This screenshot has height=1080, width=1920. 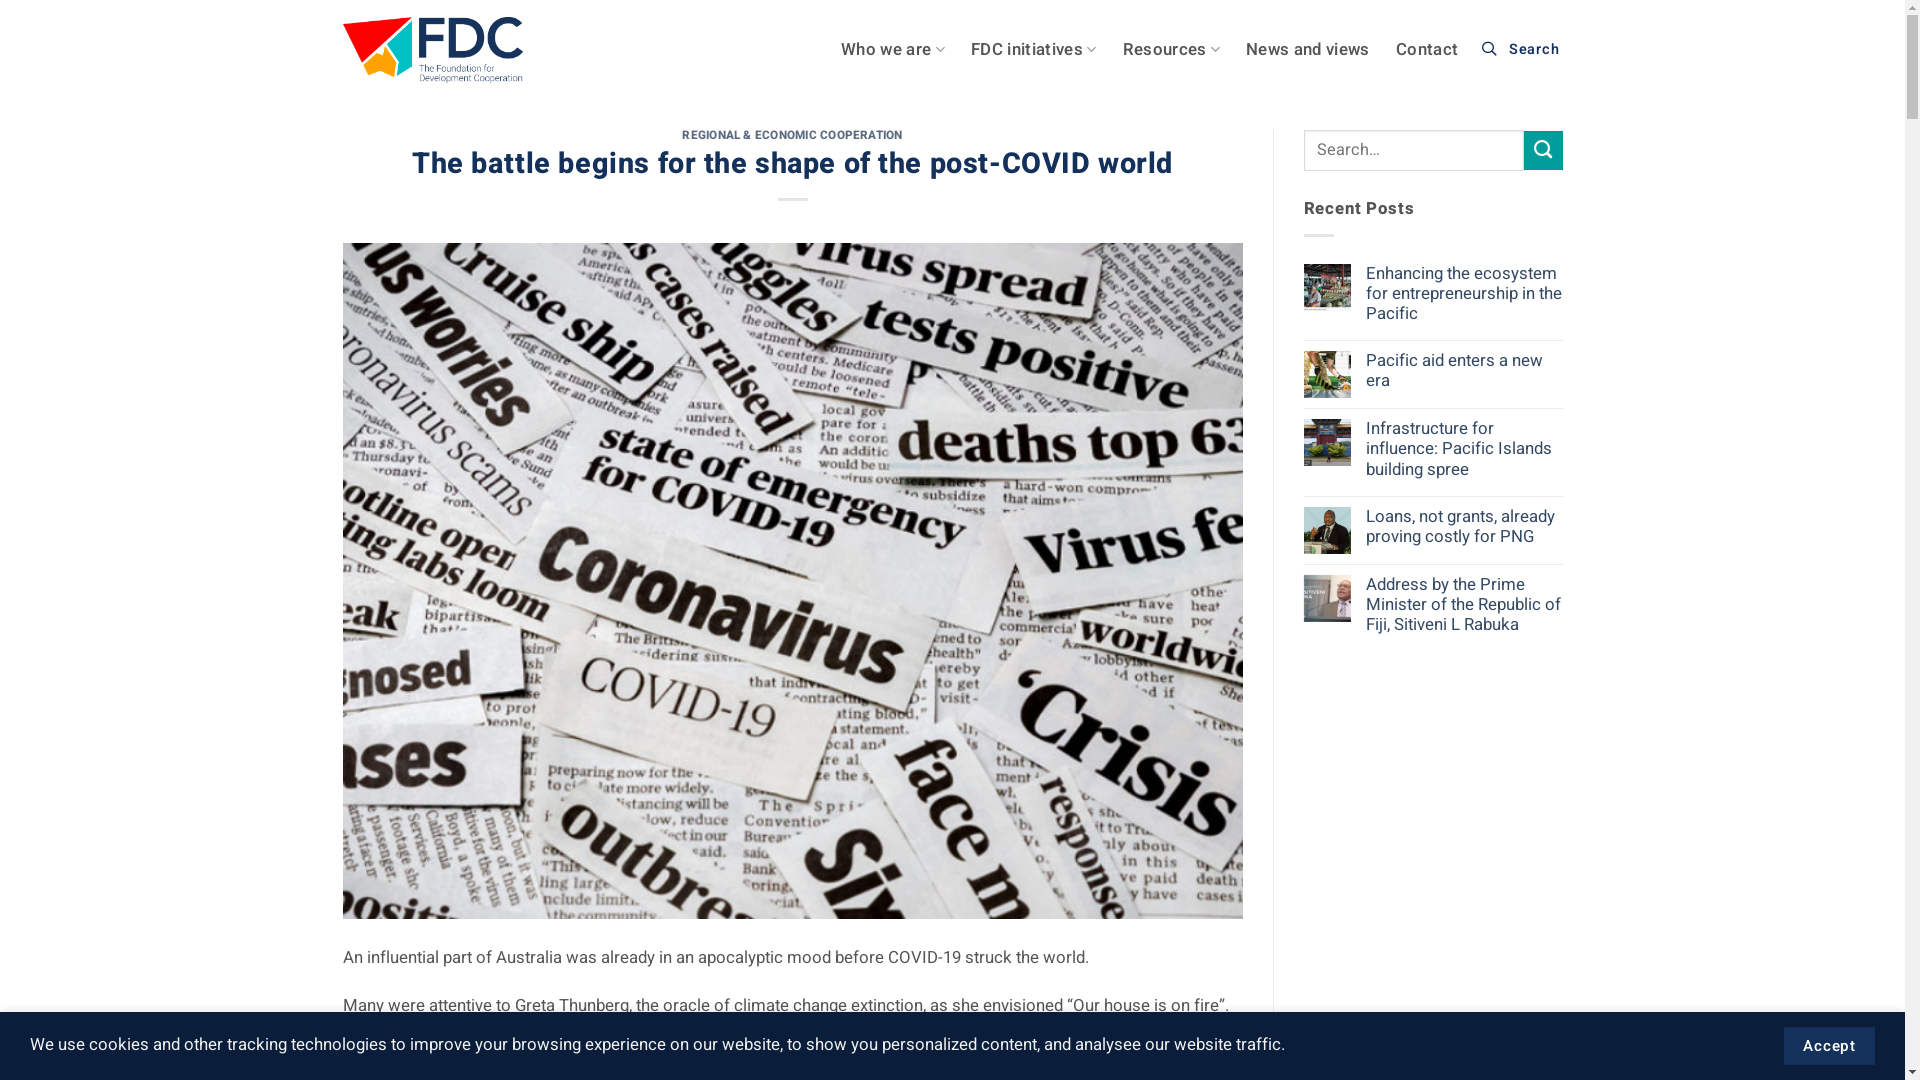 I want to click on Loans, not grants, already proving costly for PNG, so click(x=1464, y=527).